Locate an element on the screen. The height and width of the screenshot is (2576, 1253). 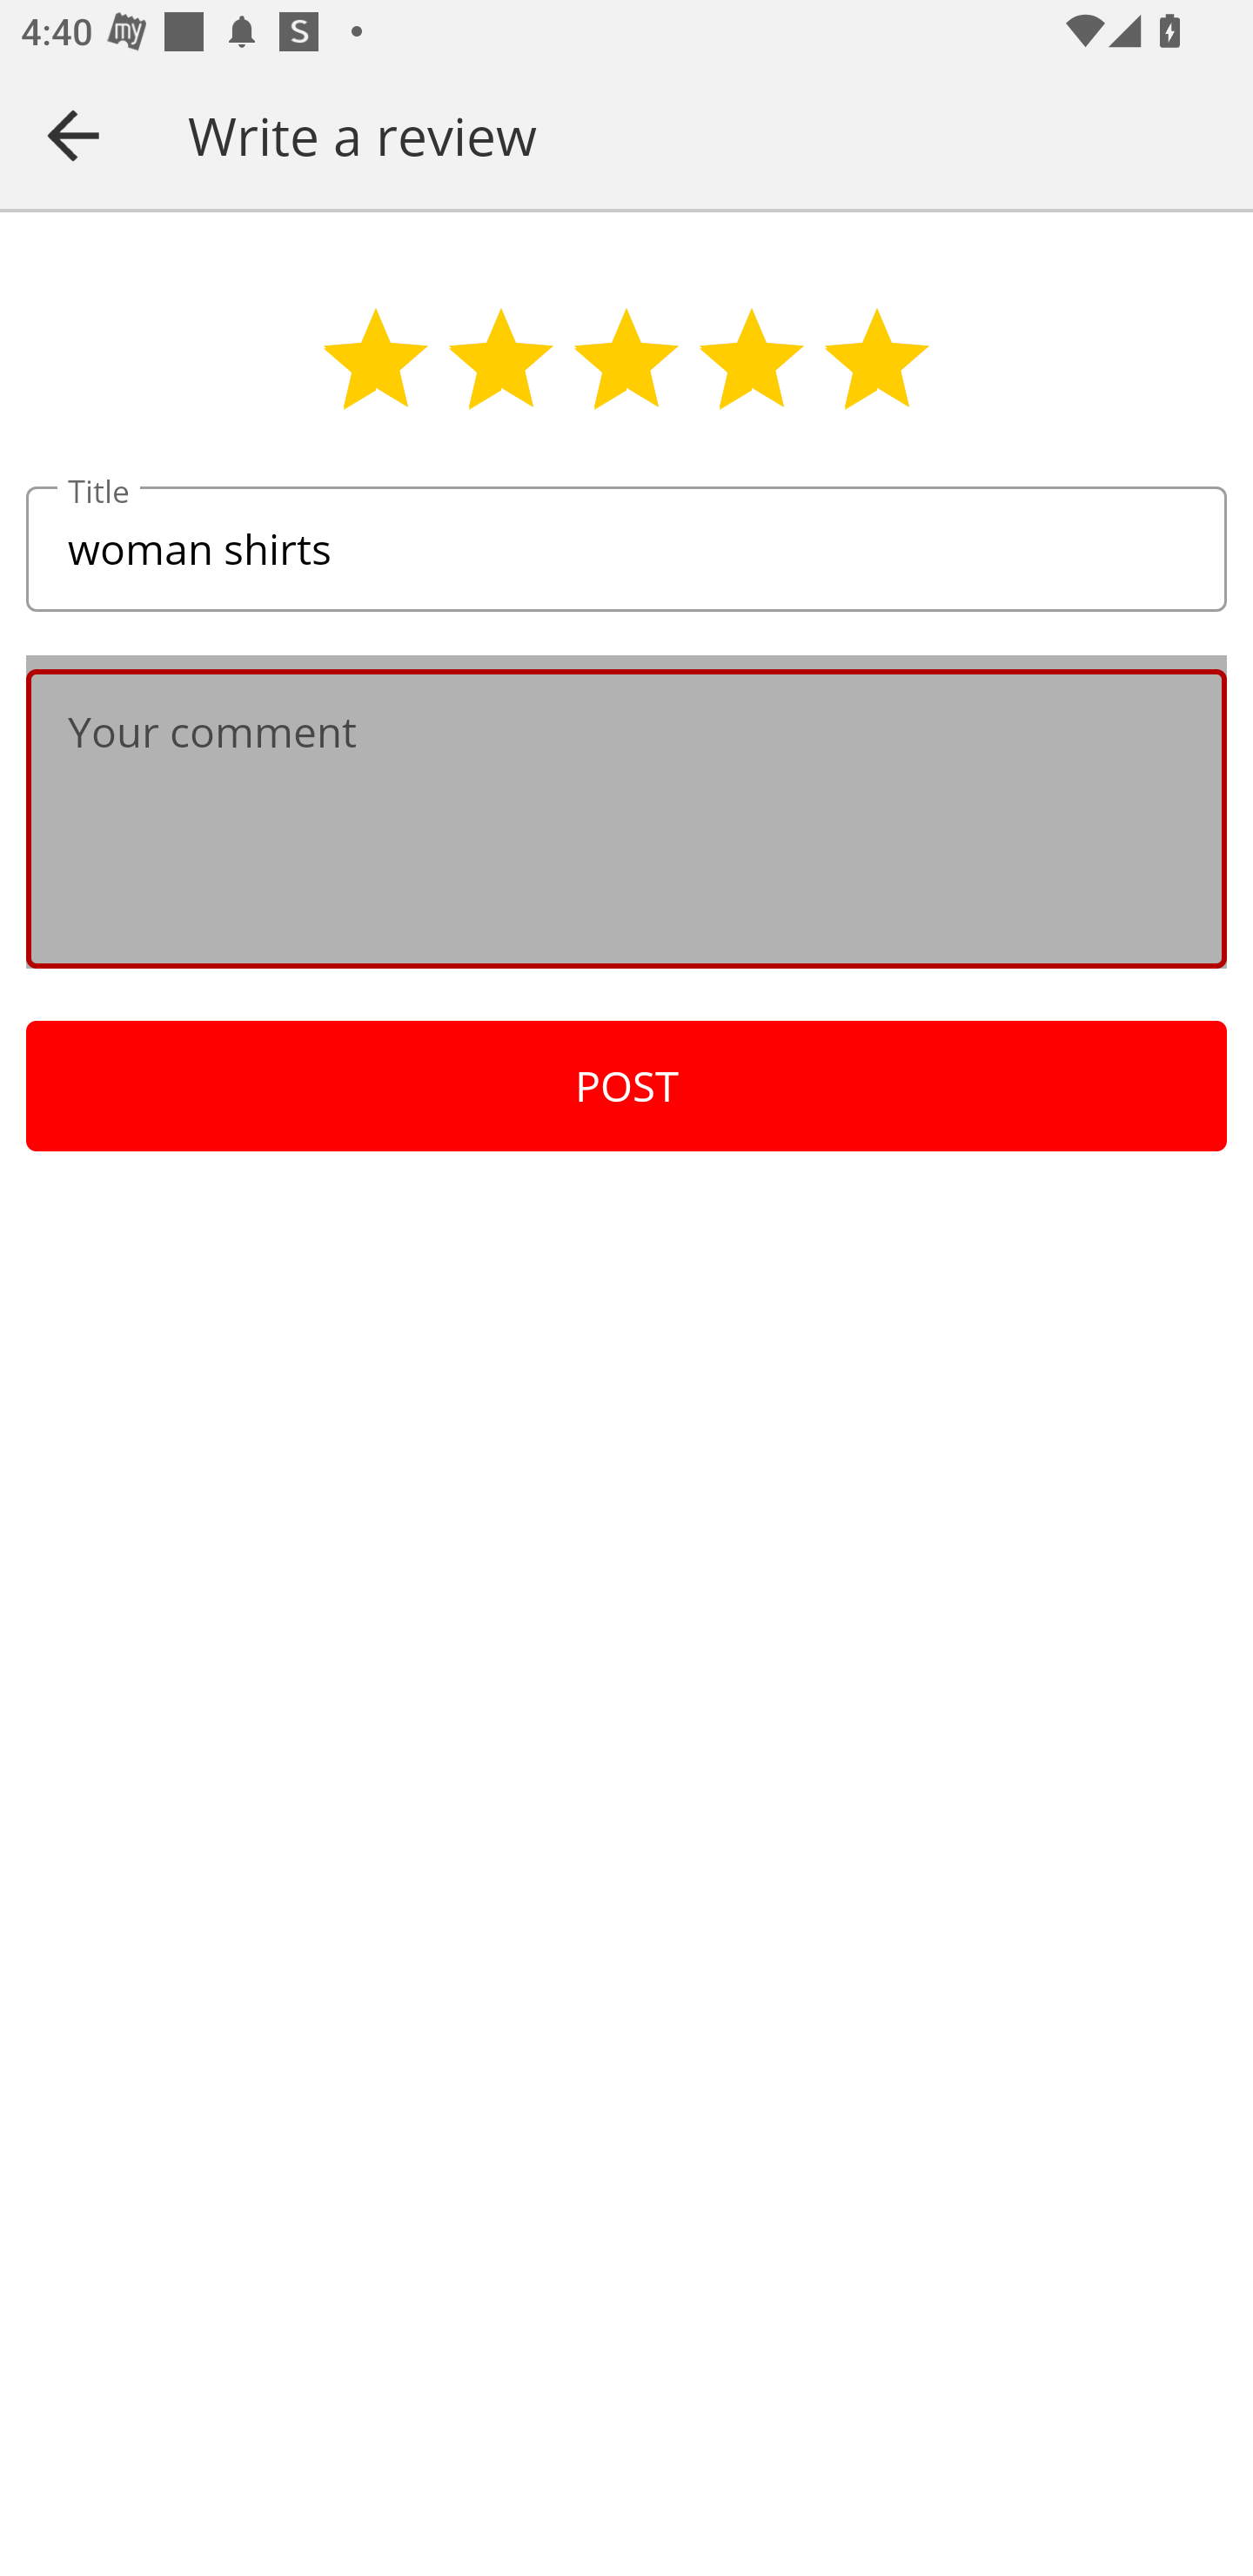
woman shirts is located at coordinates (626, 550).